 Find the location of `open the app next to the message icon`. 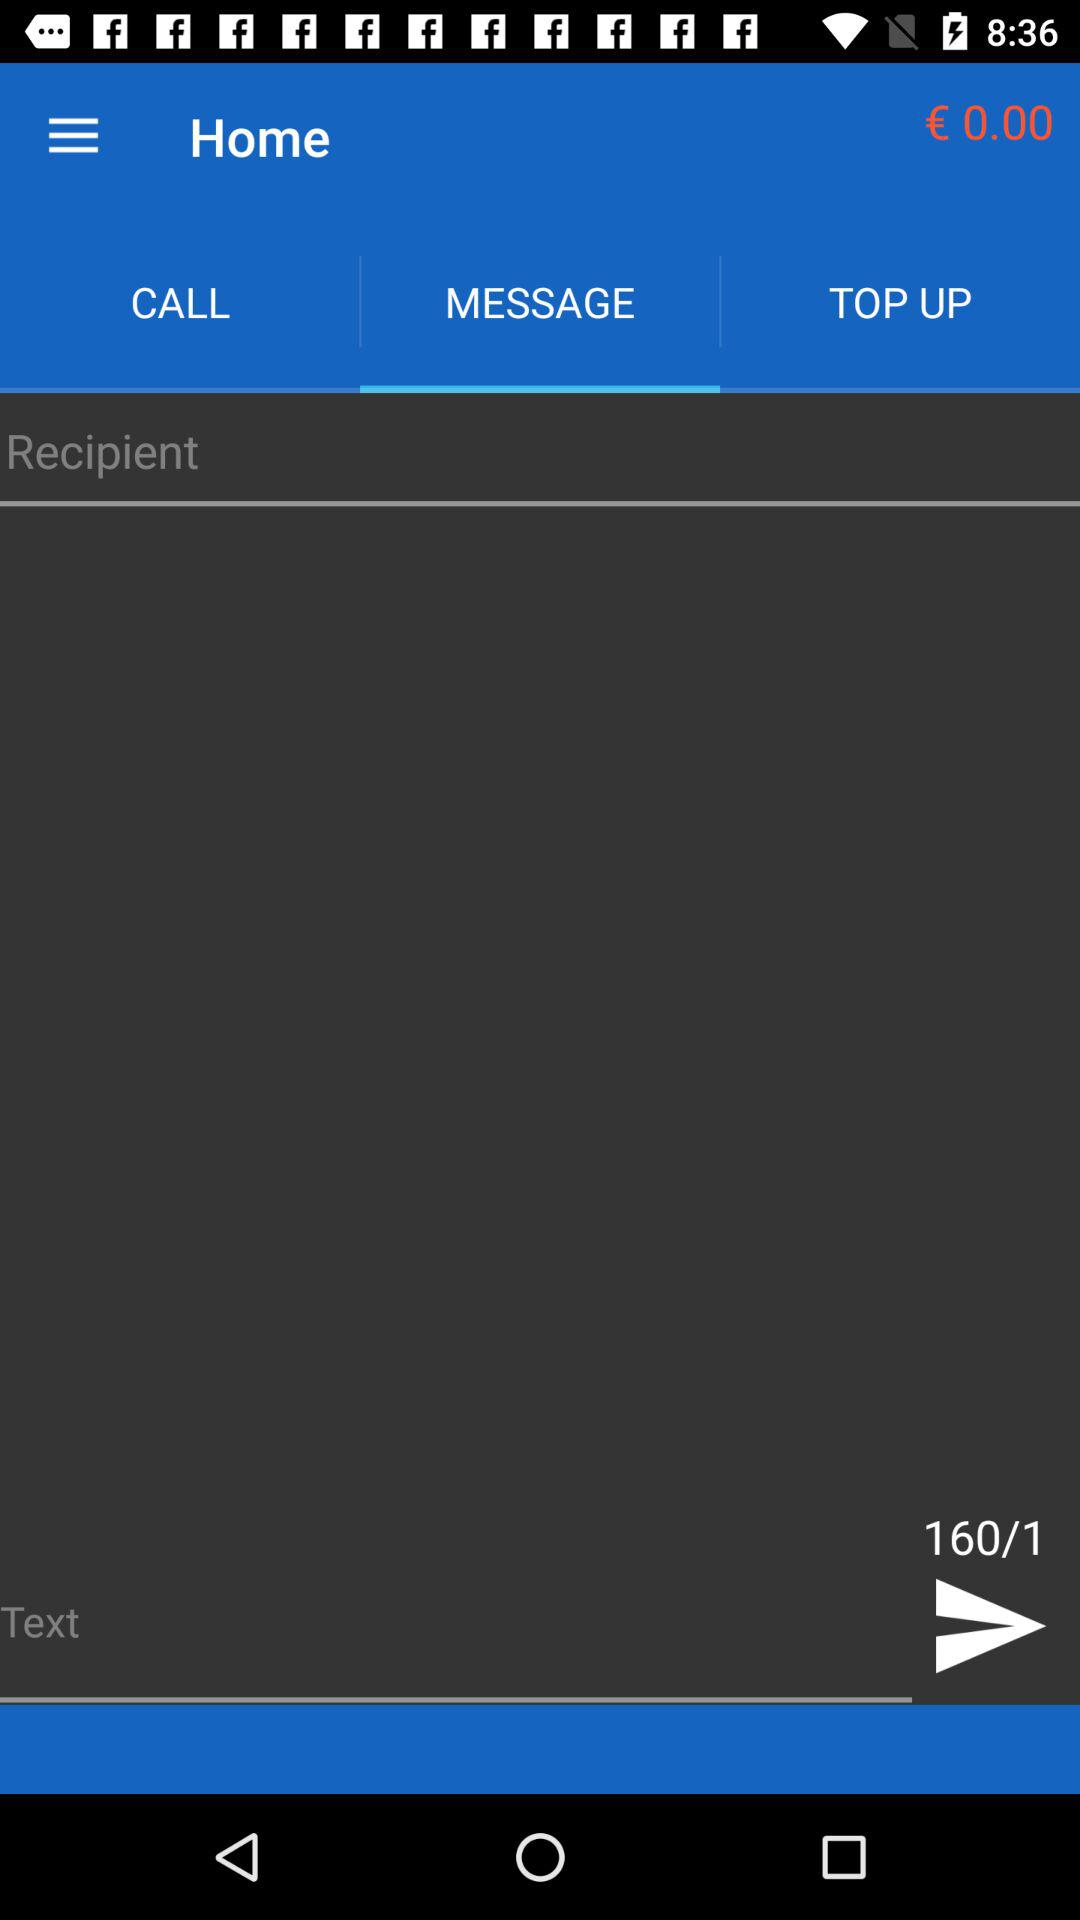

open the app next to the message icon is located at coordinates (180, 302).